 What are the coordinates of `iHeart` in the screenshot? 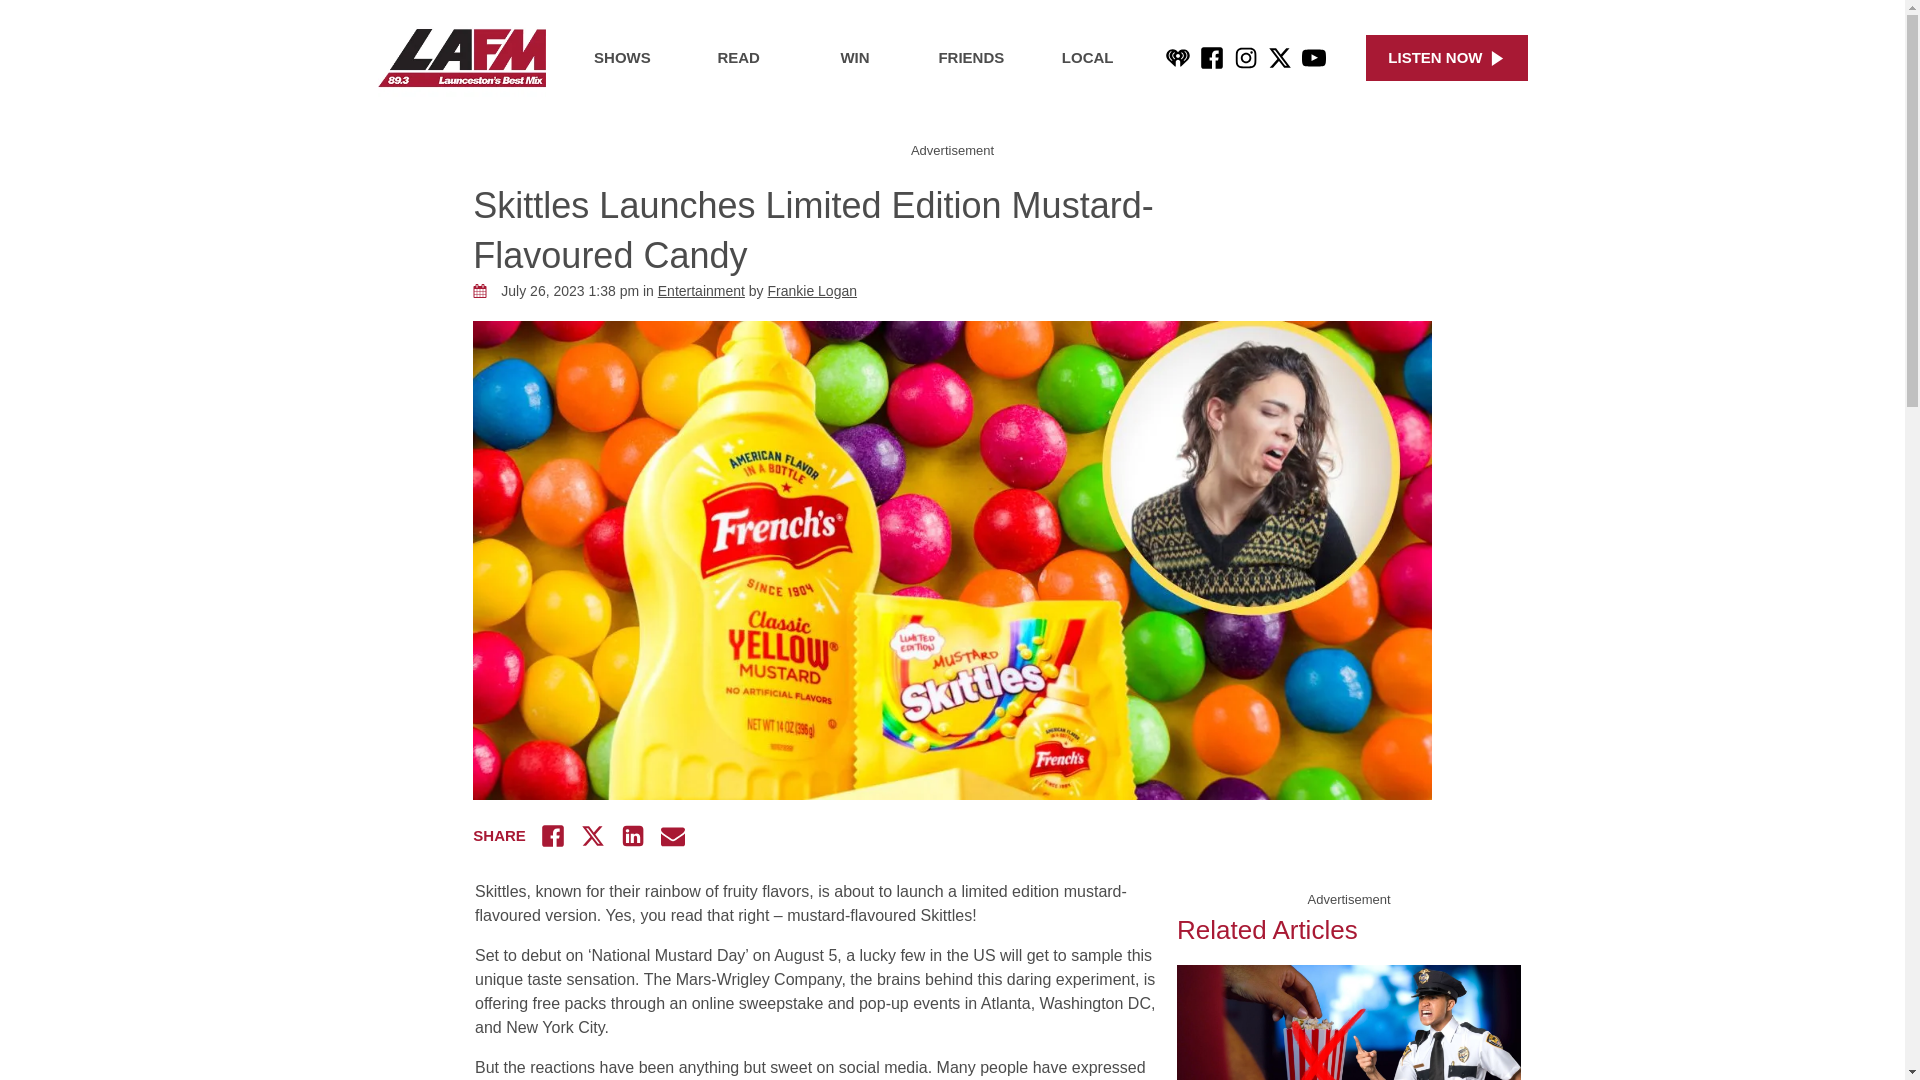 It's located at (1178, 58).